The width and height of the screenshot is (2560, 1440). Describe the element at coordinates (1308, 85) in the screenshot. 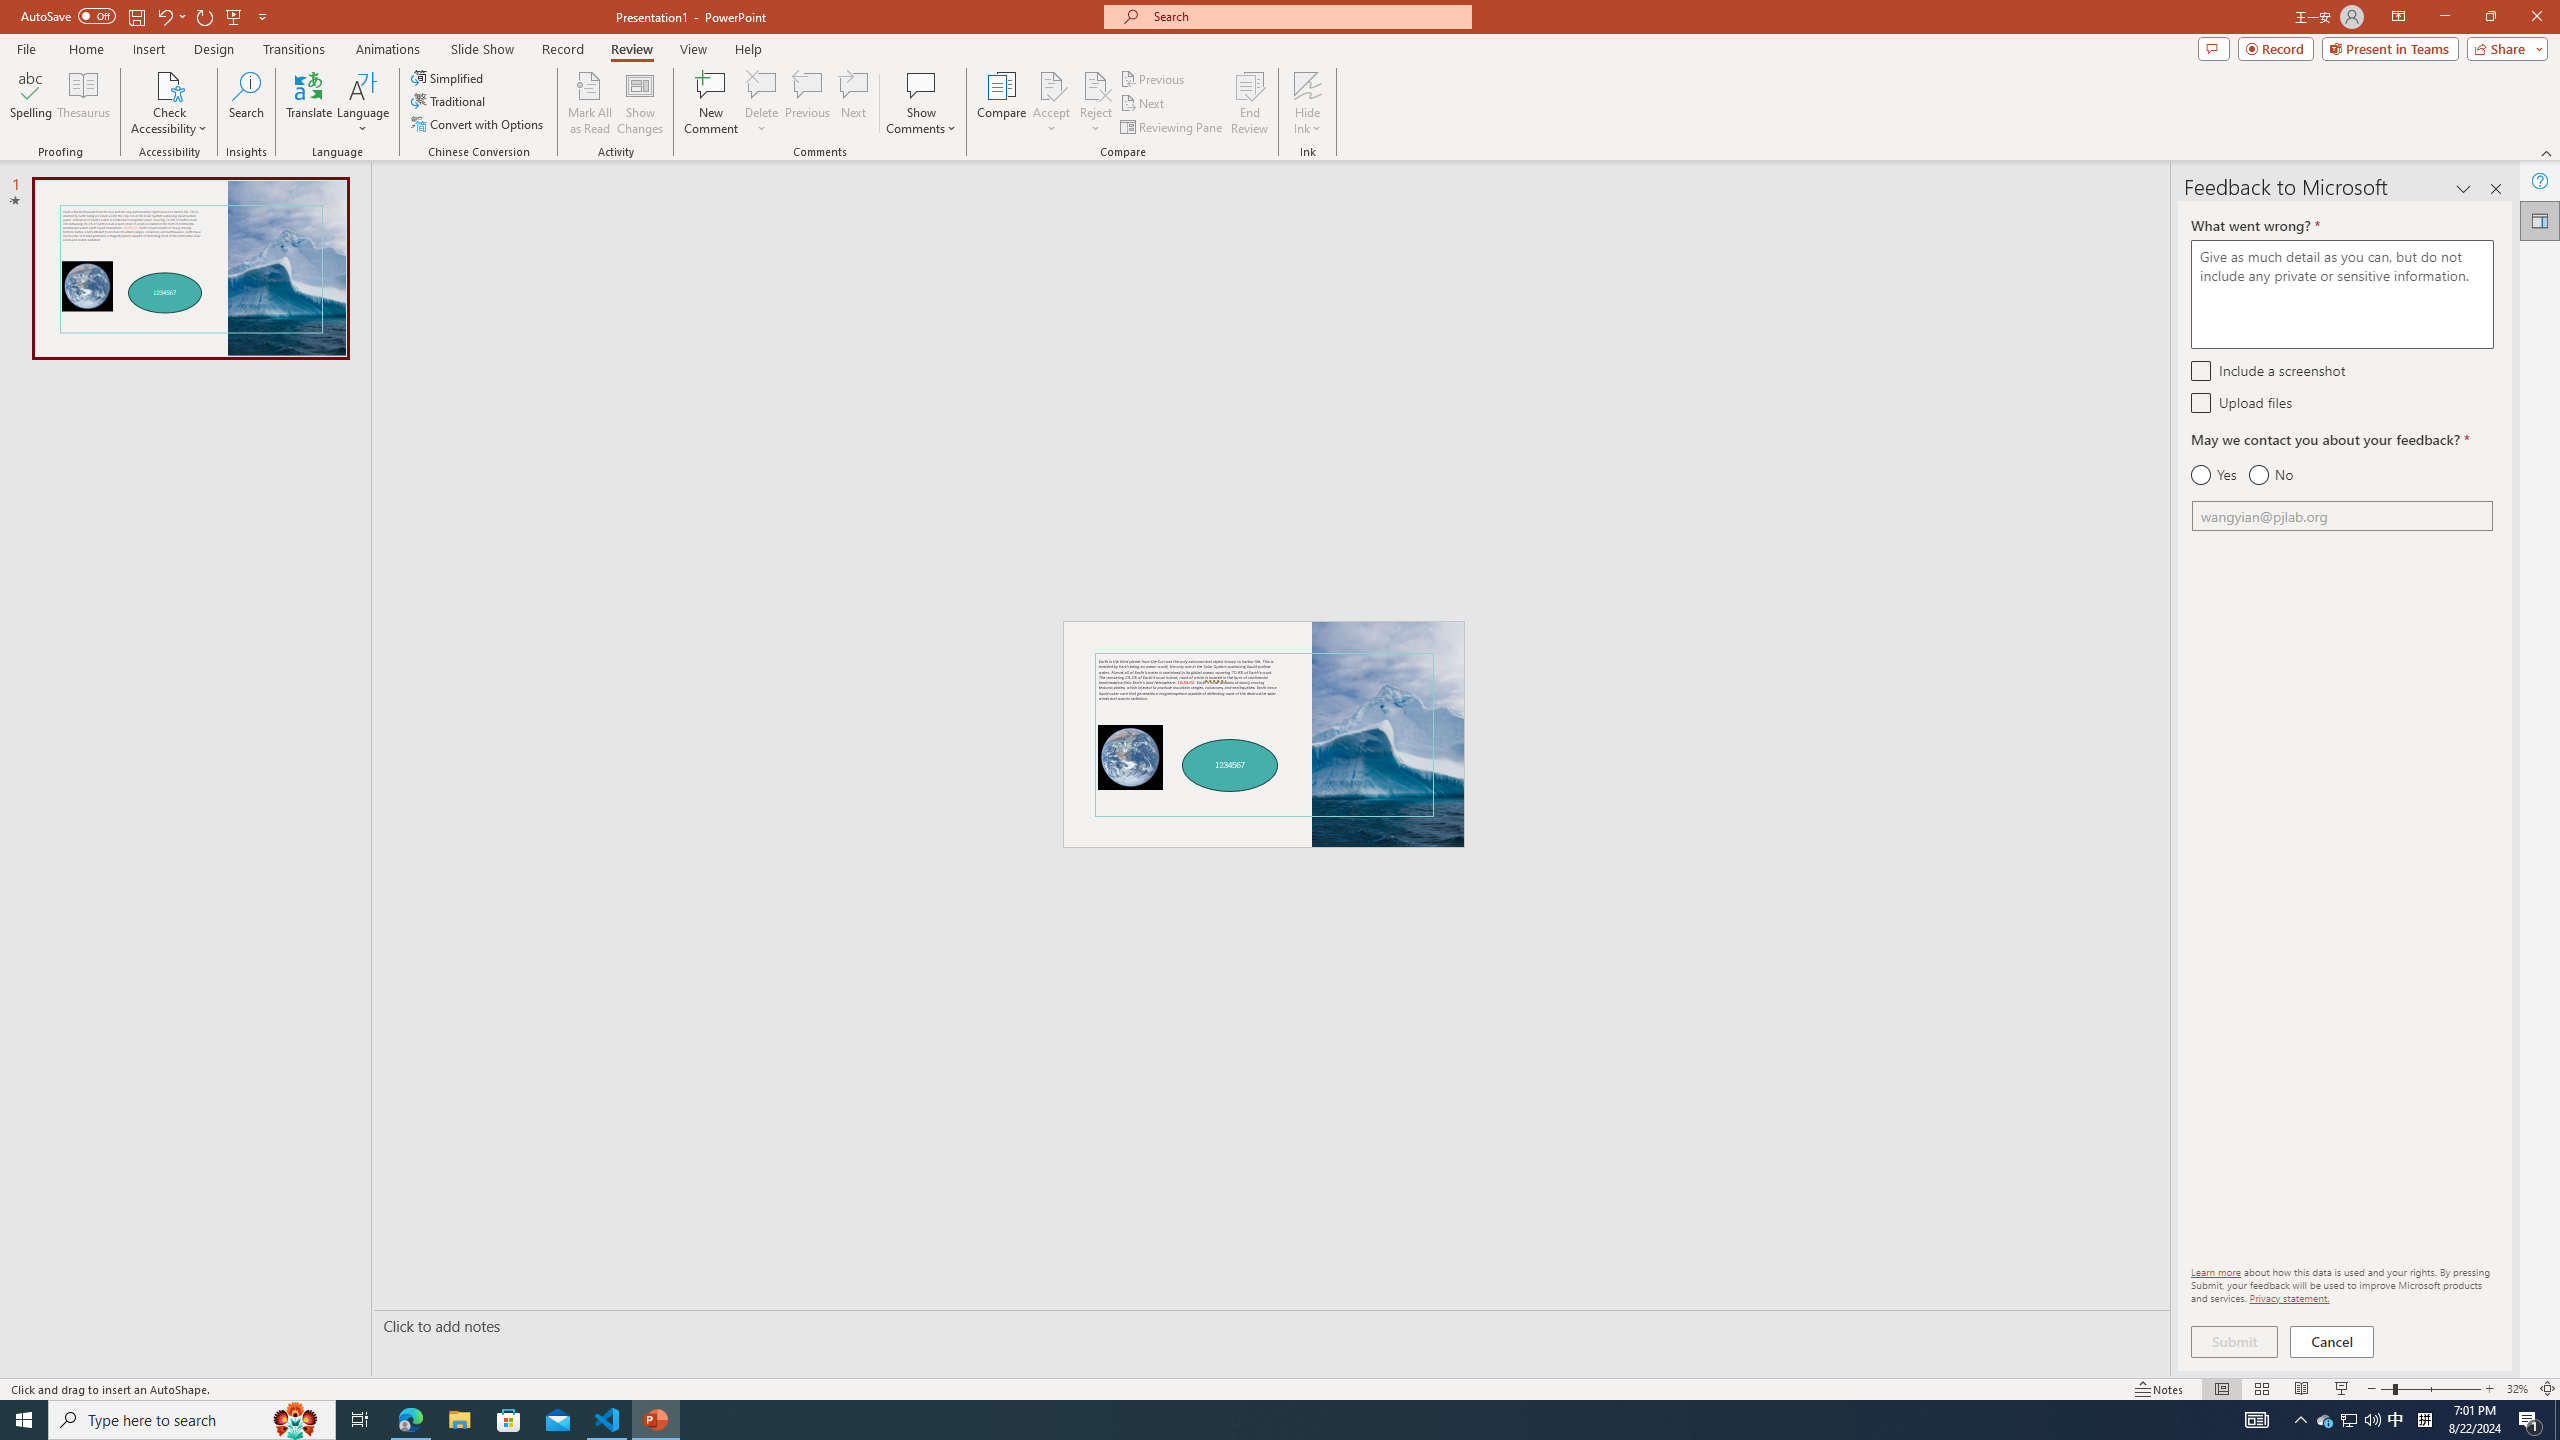

I see `Hide Ink` at that location.